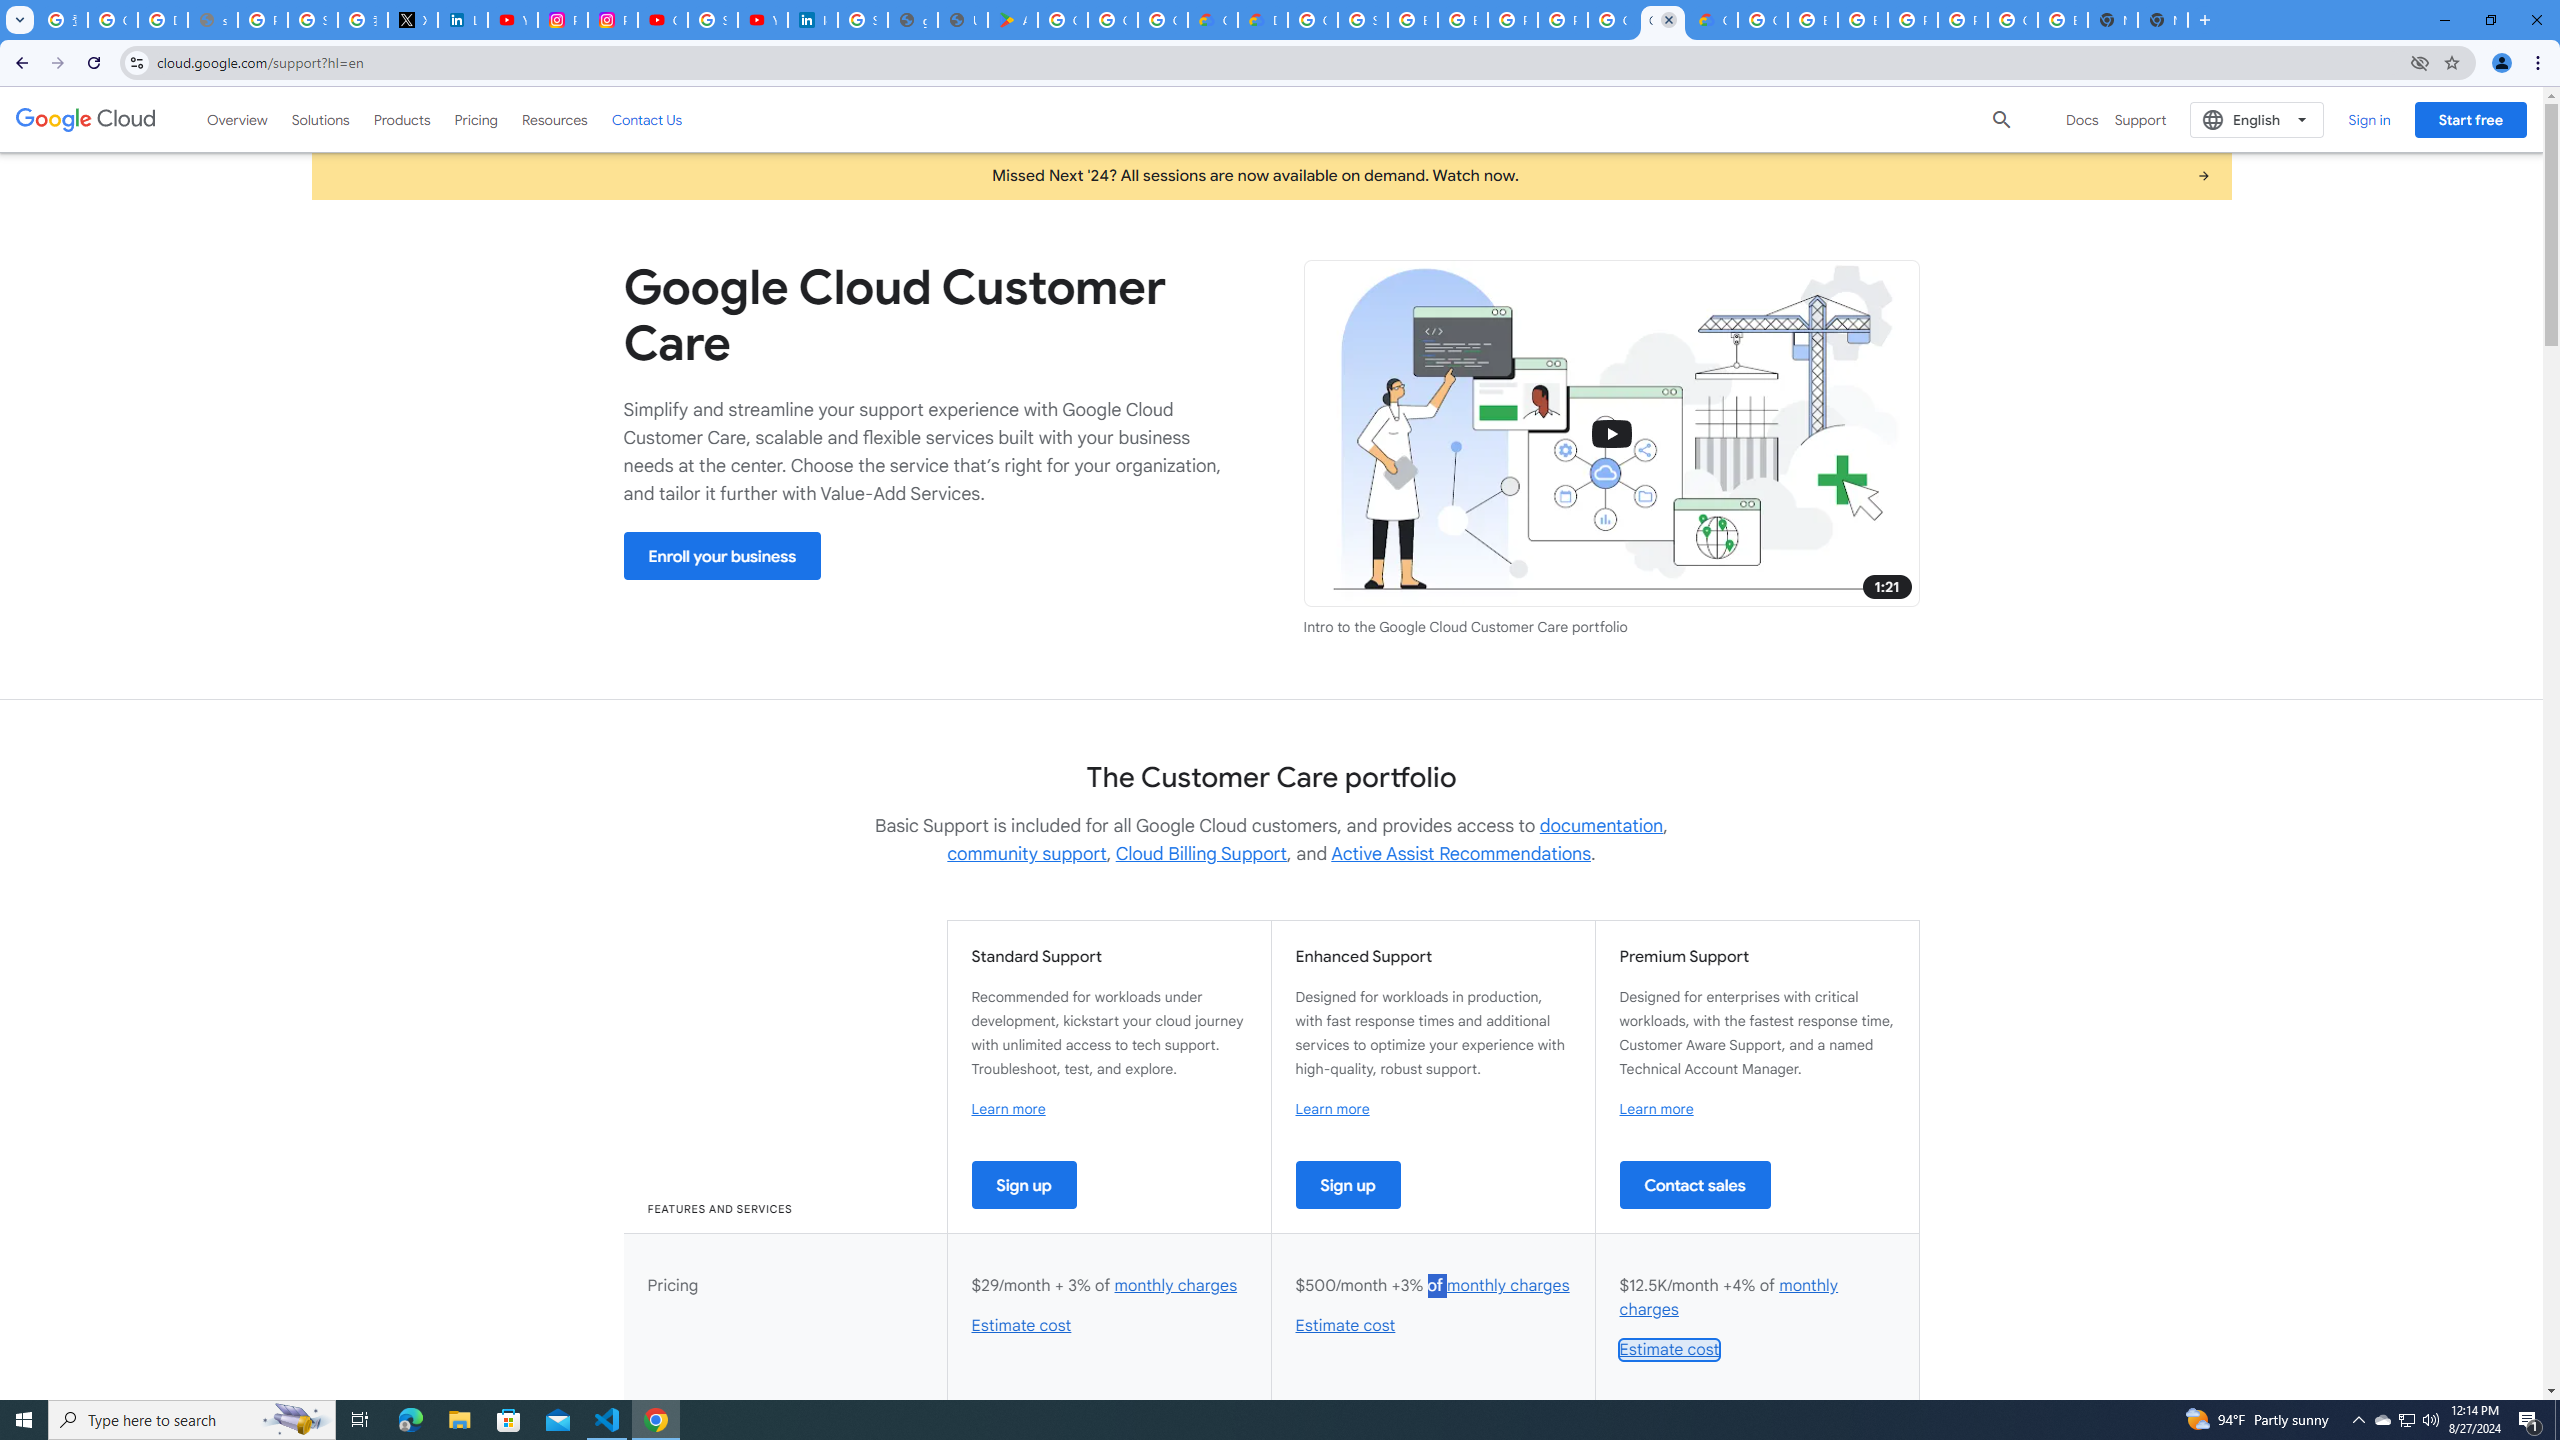 Image resolution: width=2560 pixels, height=1440 pixels. Describe the element at coordinates (962, 20) in the screenshot. I see `User Details` at that location.